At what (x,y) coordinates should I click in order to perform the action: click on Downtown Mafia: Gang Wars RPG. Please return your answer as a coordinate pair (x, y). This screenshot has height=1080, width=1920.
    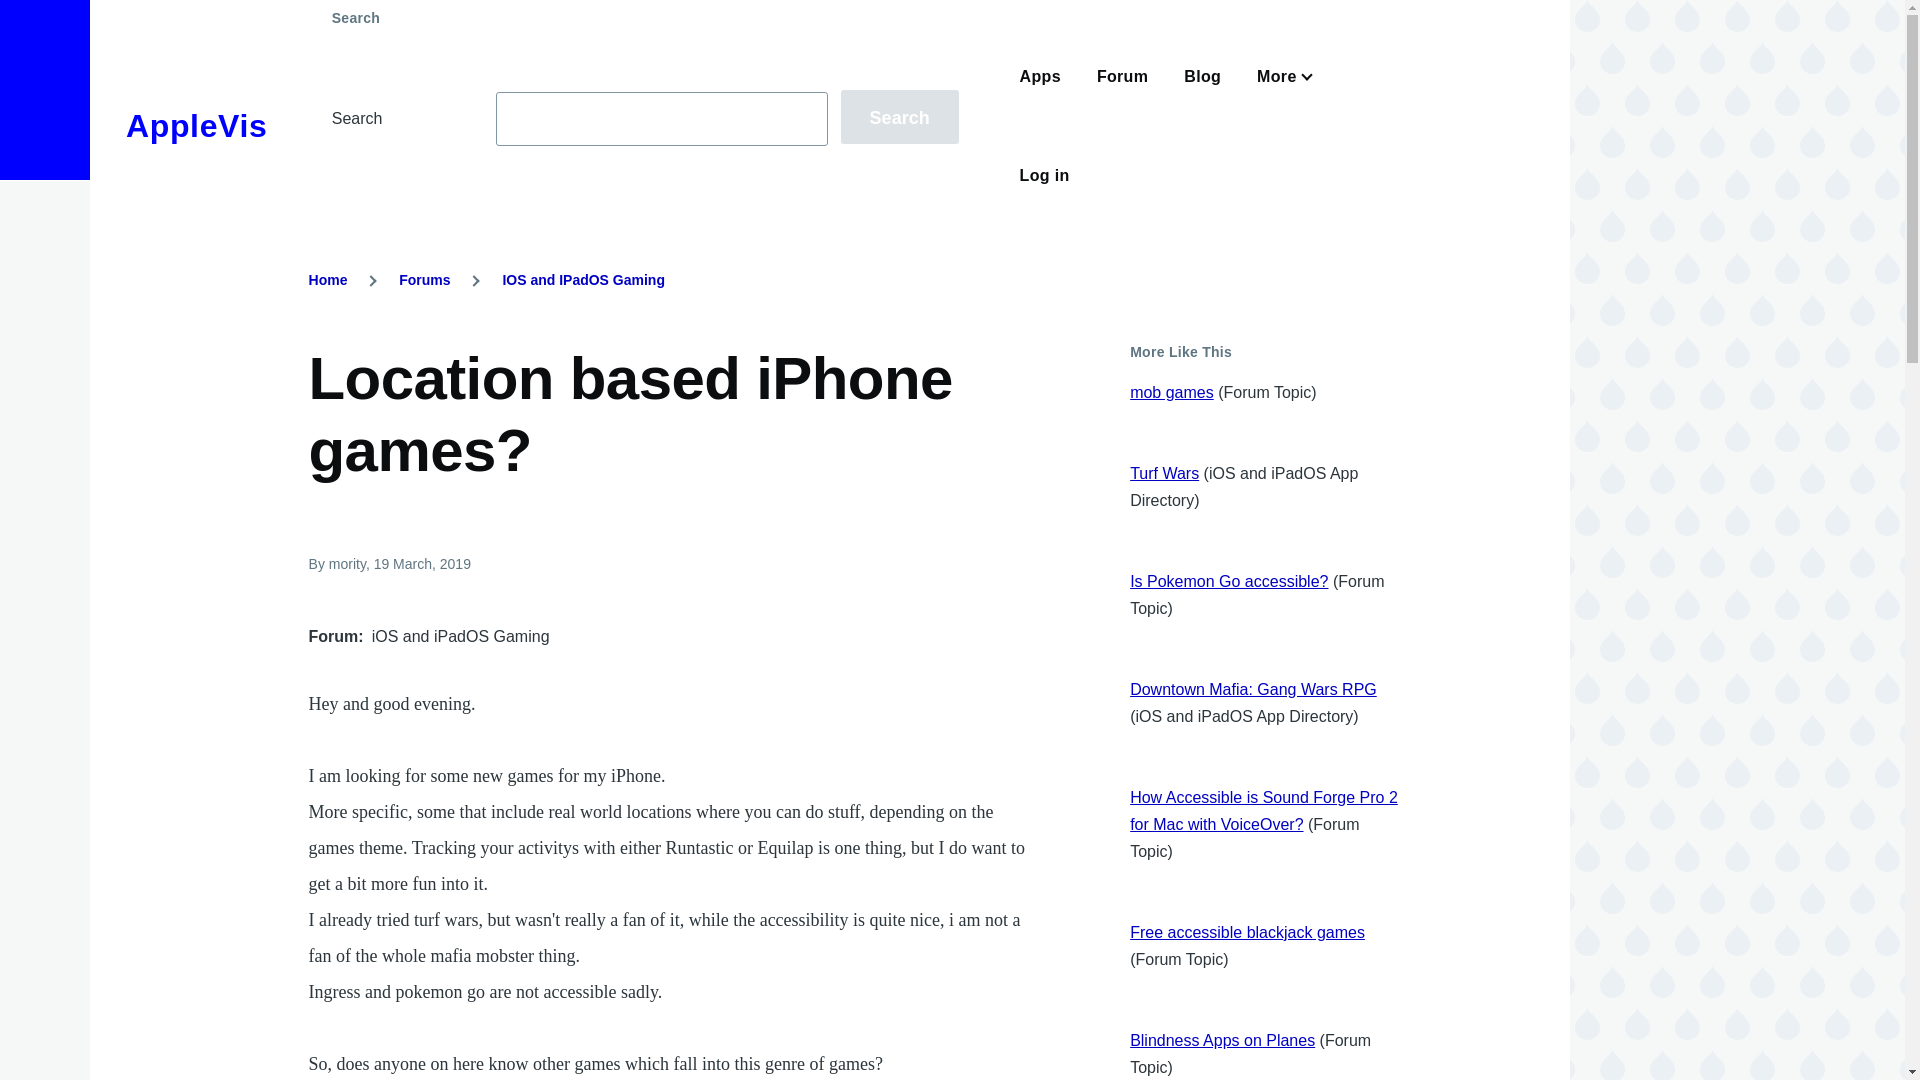
    Looking at the image, I should click on (1253, 689).